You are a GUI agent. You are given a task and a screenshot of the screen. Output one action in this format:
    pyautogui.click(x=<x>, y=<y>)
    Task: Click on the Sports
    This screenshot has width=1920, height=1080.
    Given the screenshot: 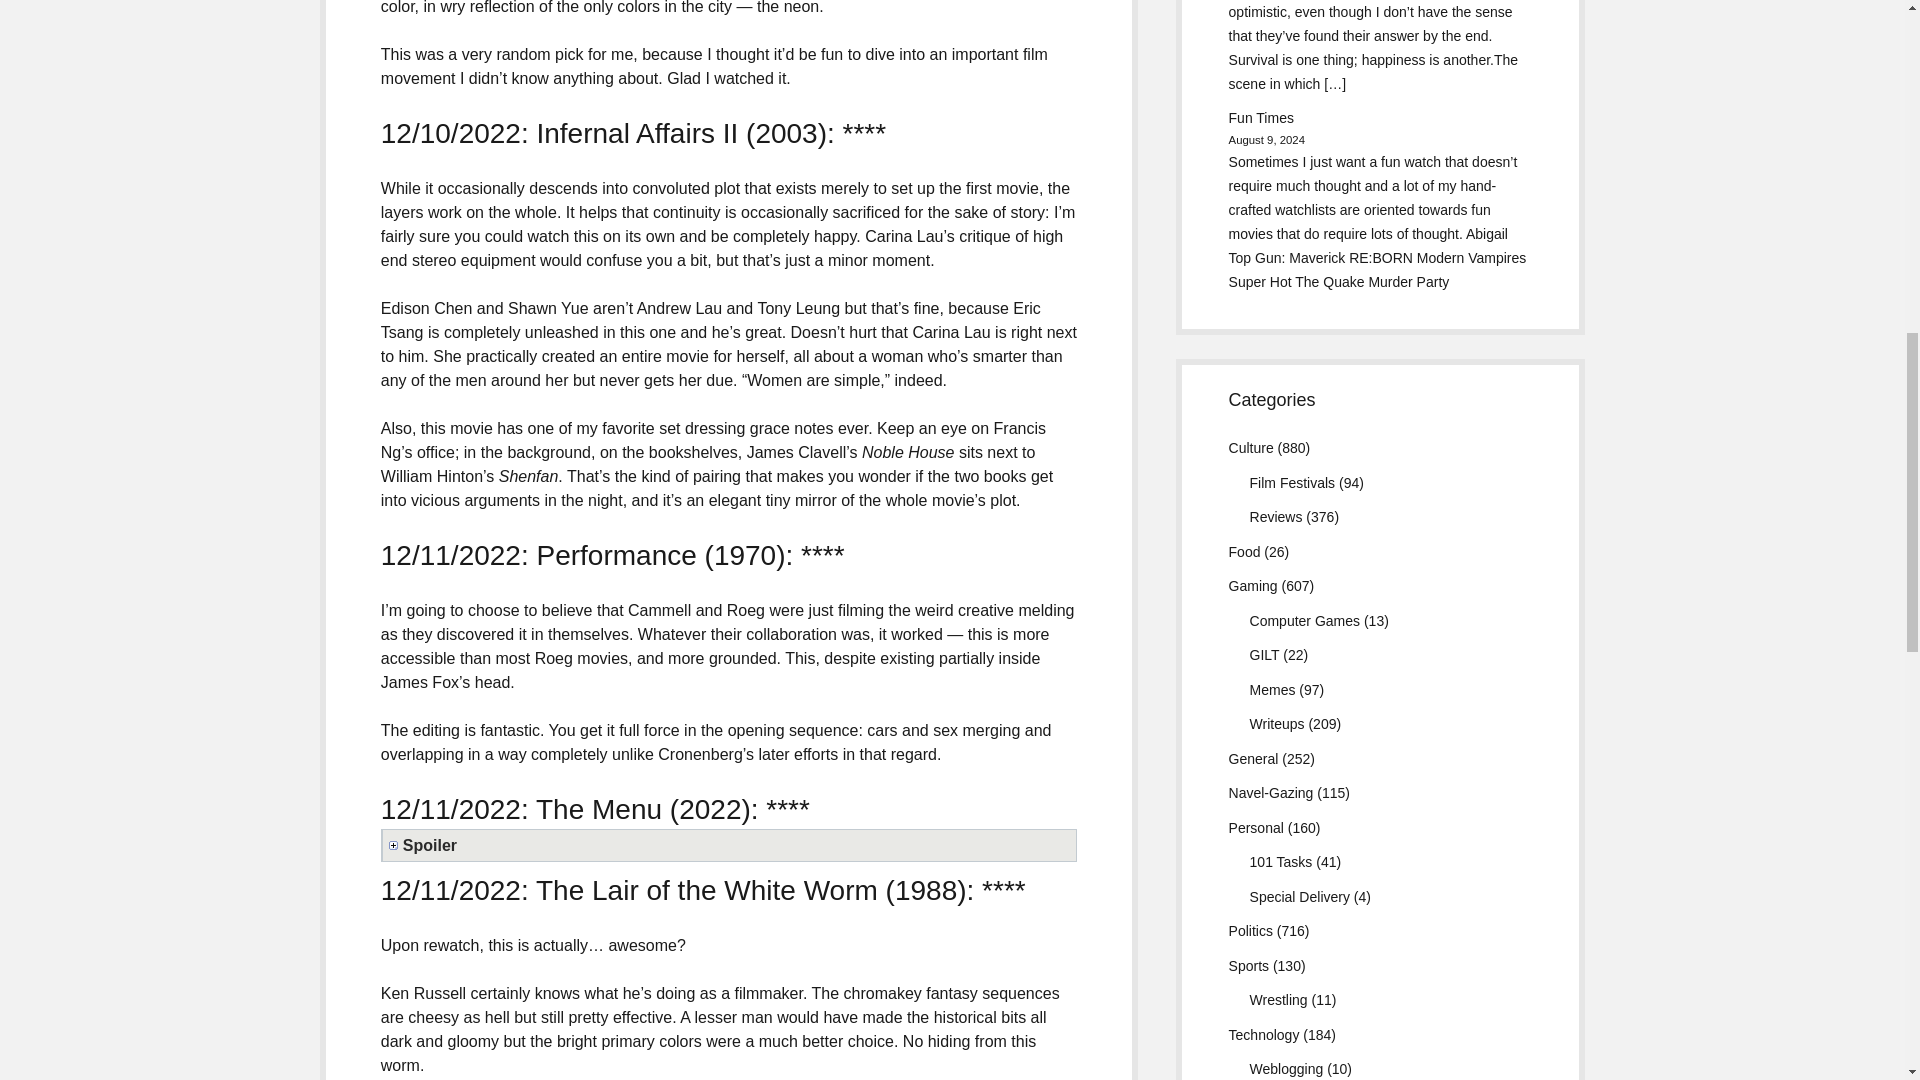 What is the action you would take?
    pyautogui.click(x=1248, y=966)
    